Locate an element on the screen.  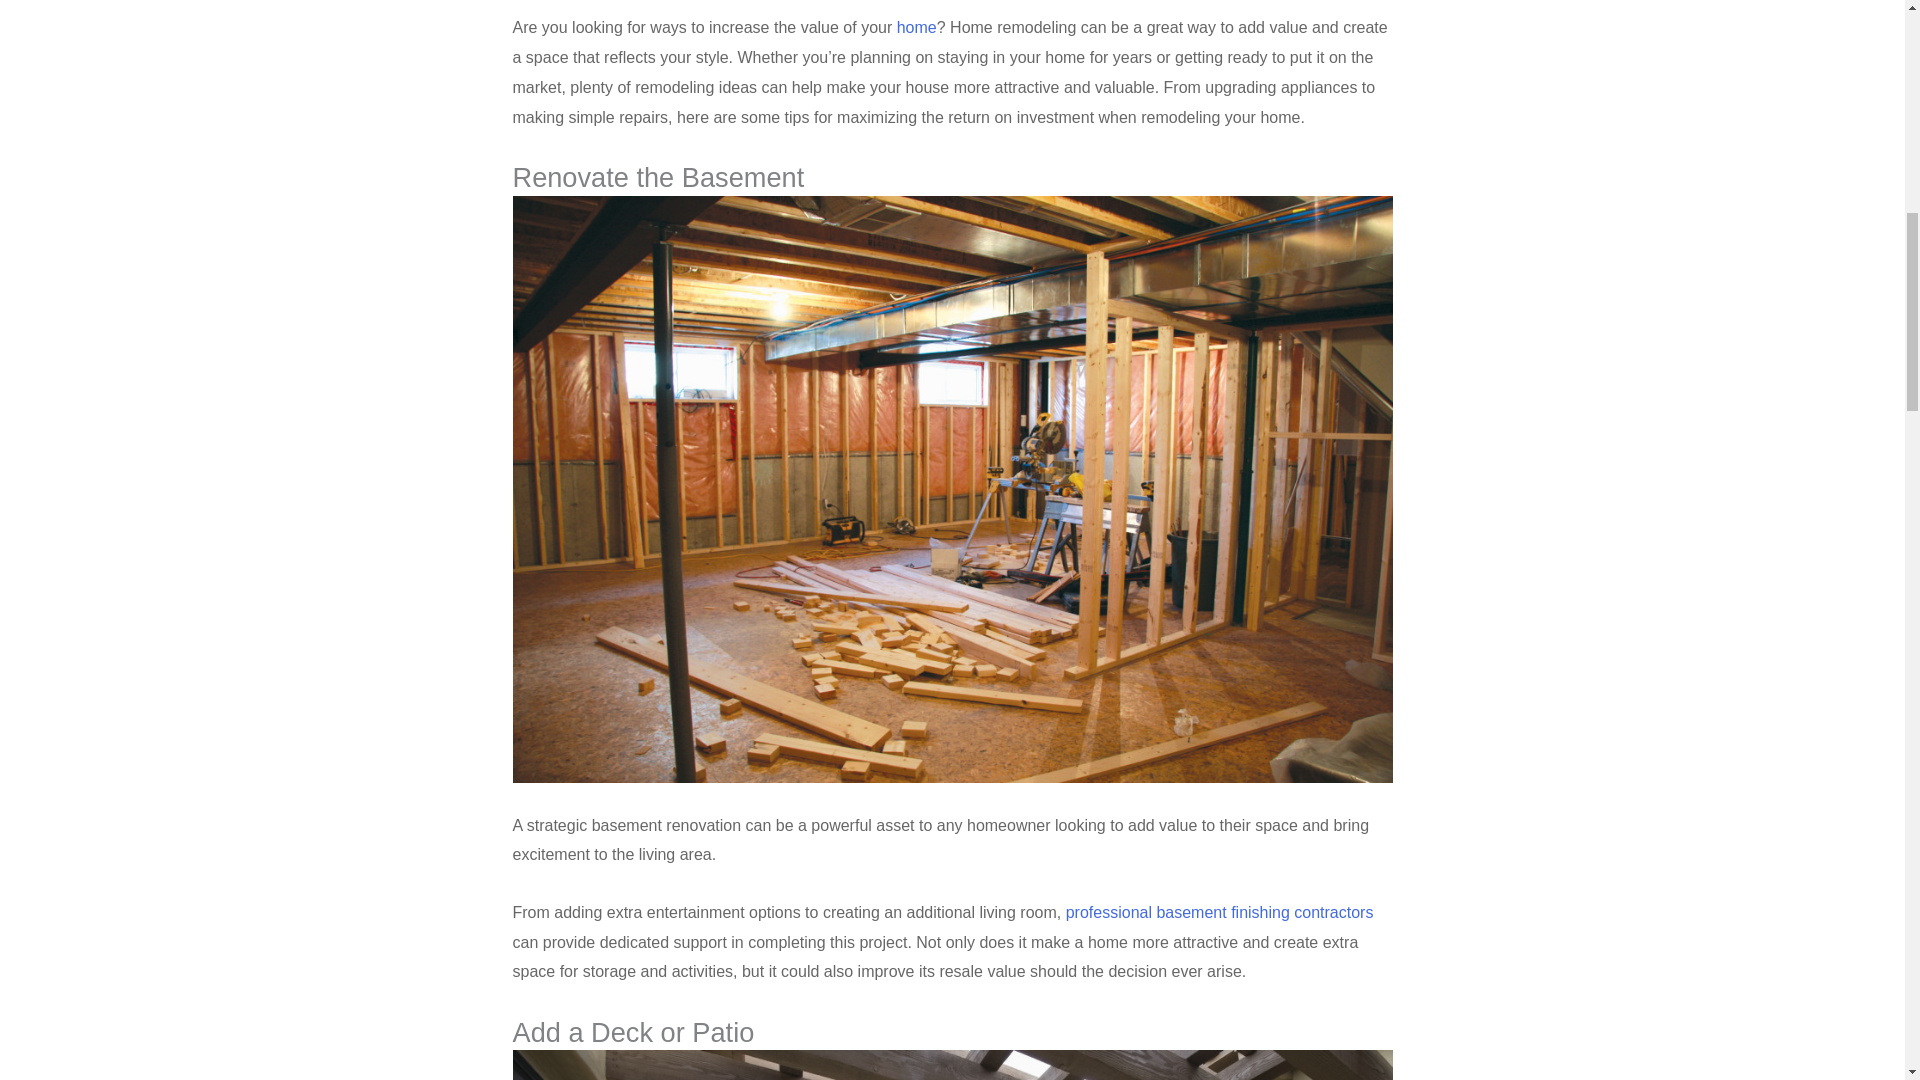
home is located at coordinates (916, 27).